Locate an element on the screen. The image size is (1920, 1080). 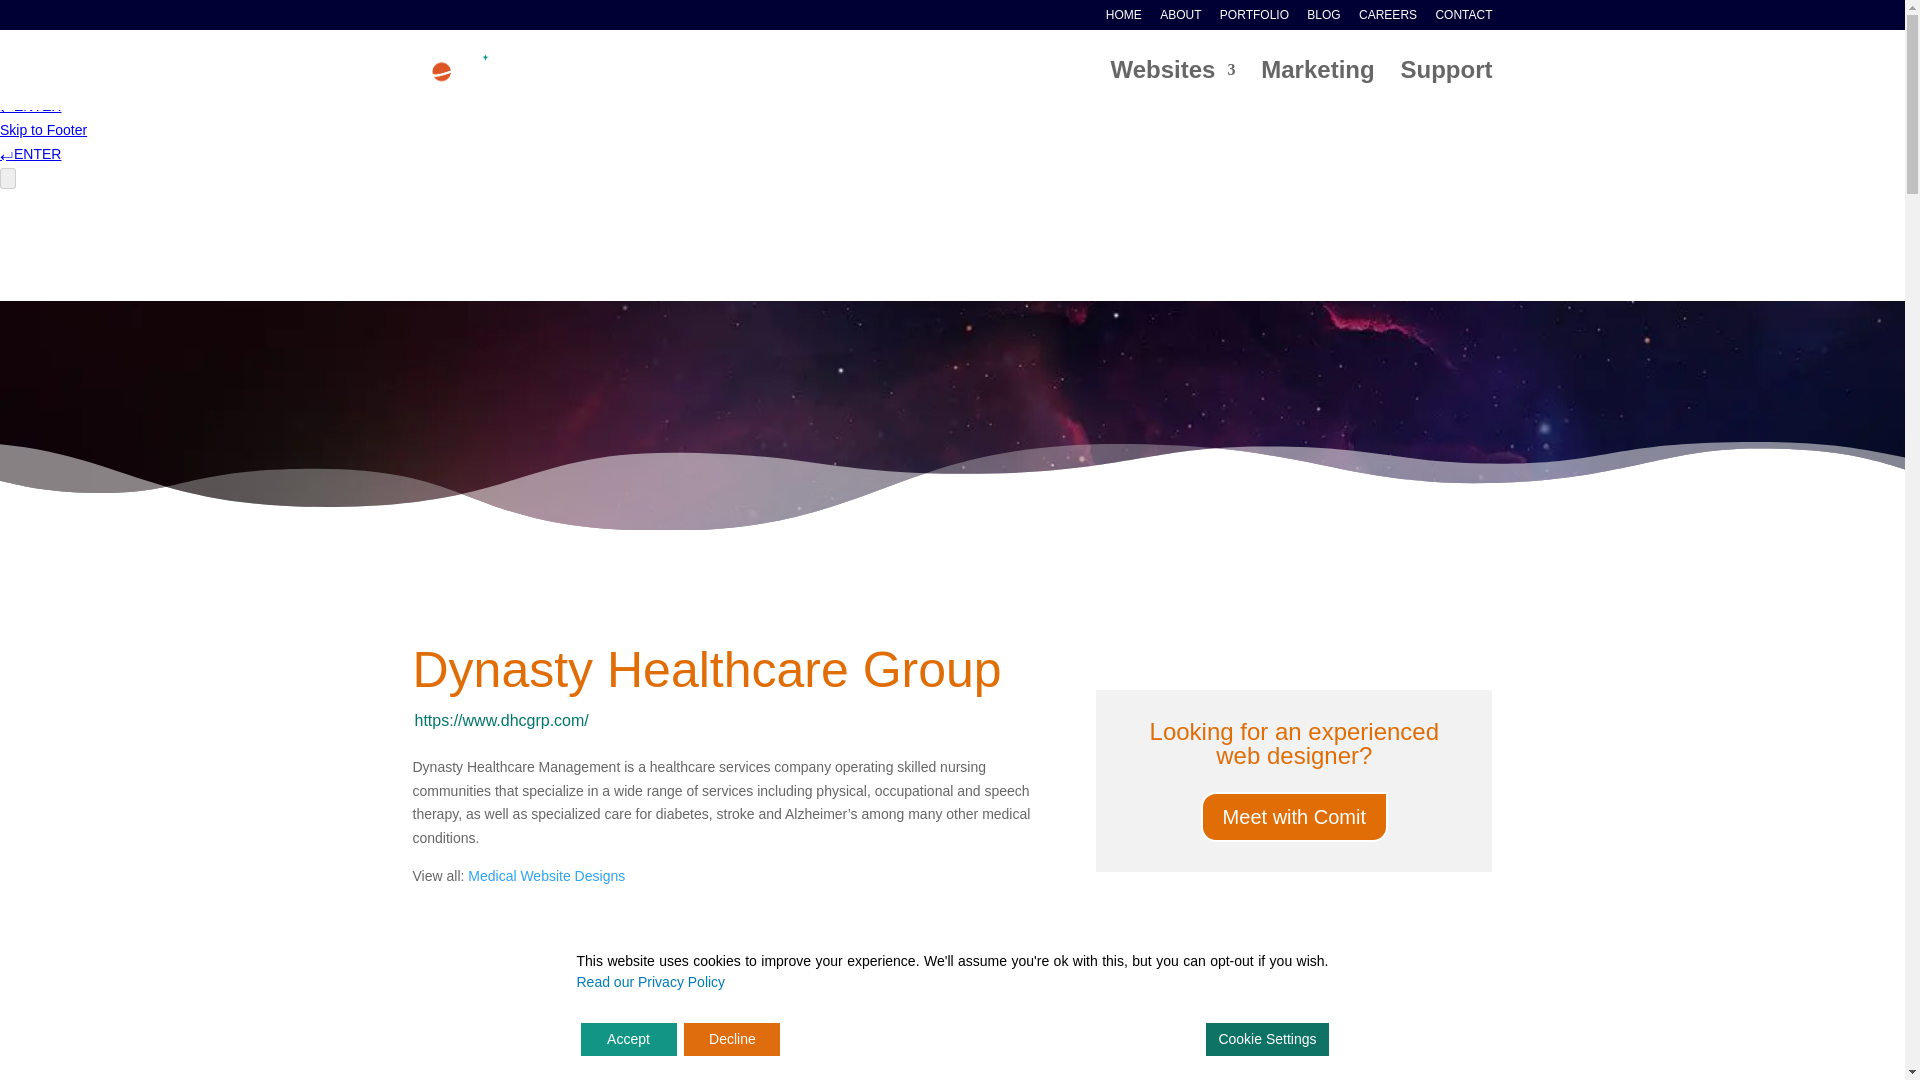
HOME is located at coordinates (1124, 19).